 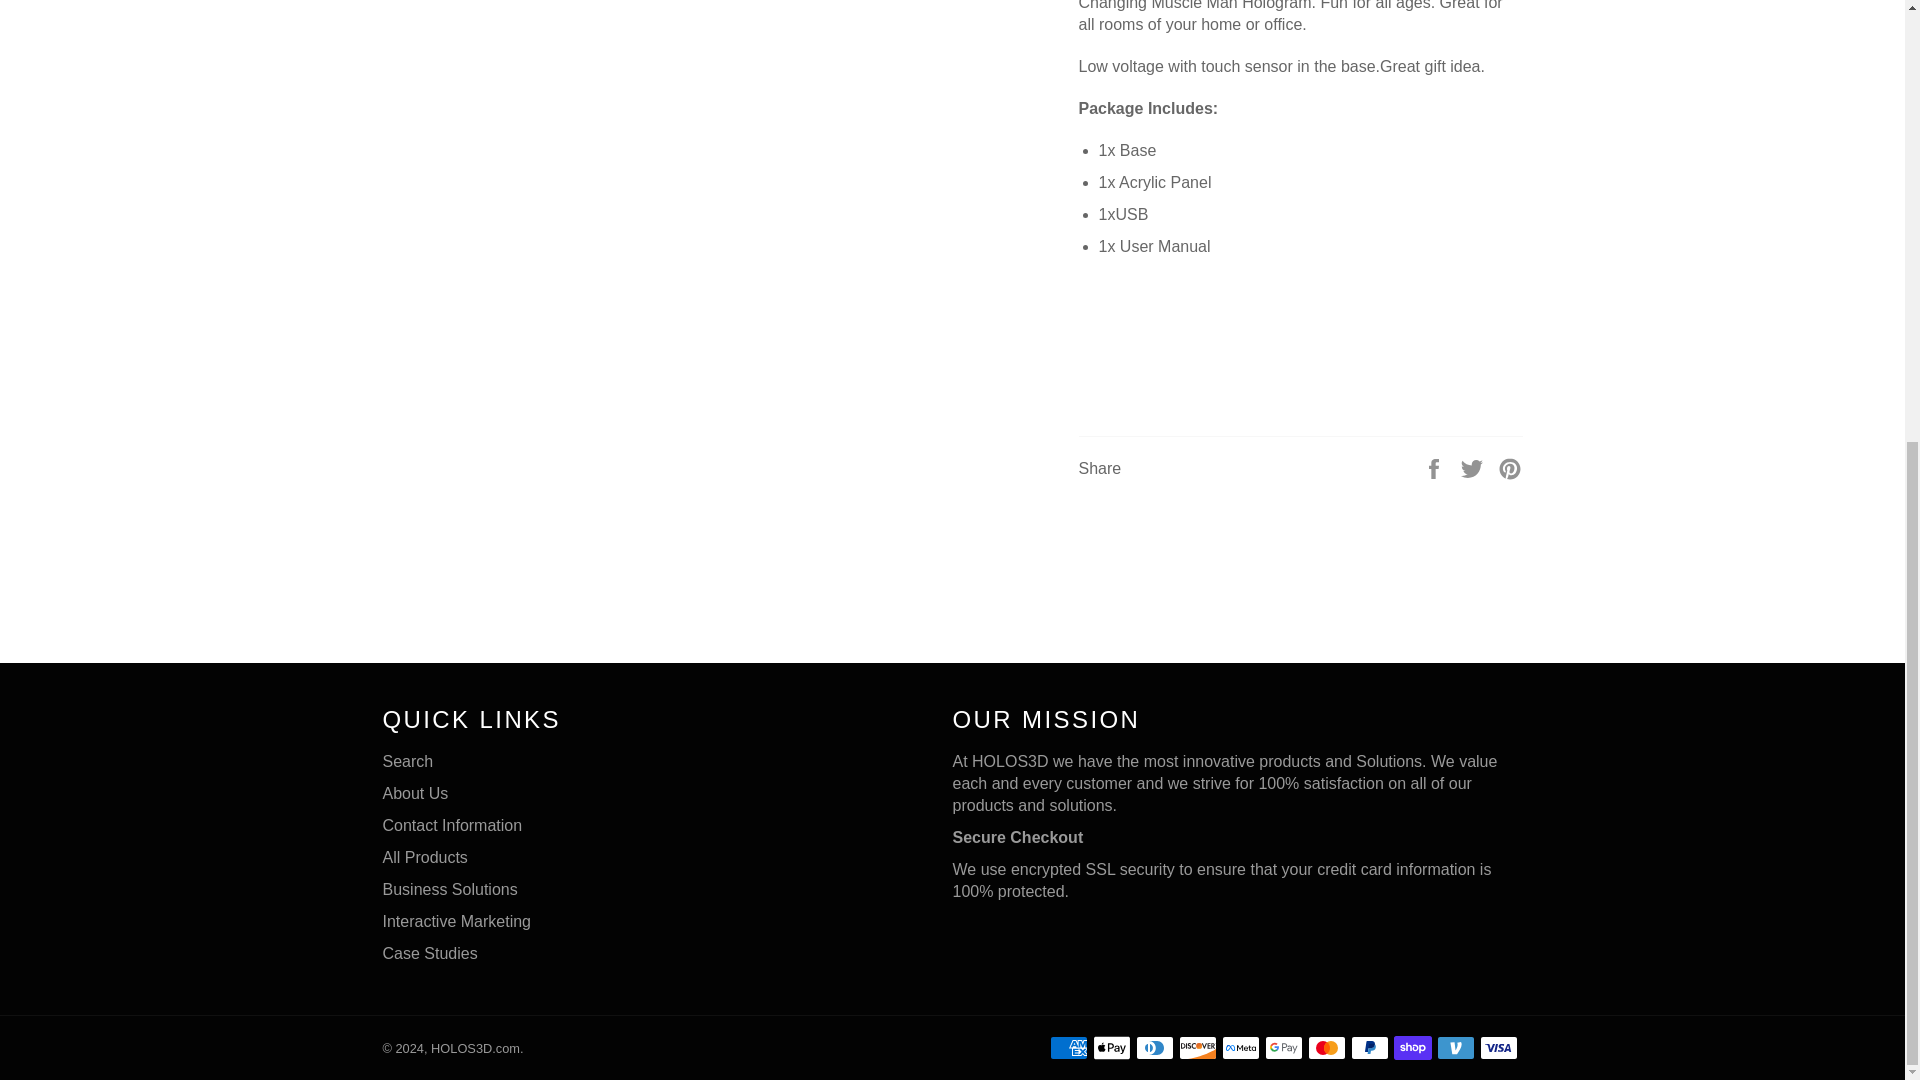 What do you see at coordinates (1436, 468) in the screenshot?
I see `Share on Facebook` at bounding box center [1436, 468].